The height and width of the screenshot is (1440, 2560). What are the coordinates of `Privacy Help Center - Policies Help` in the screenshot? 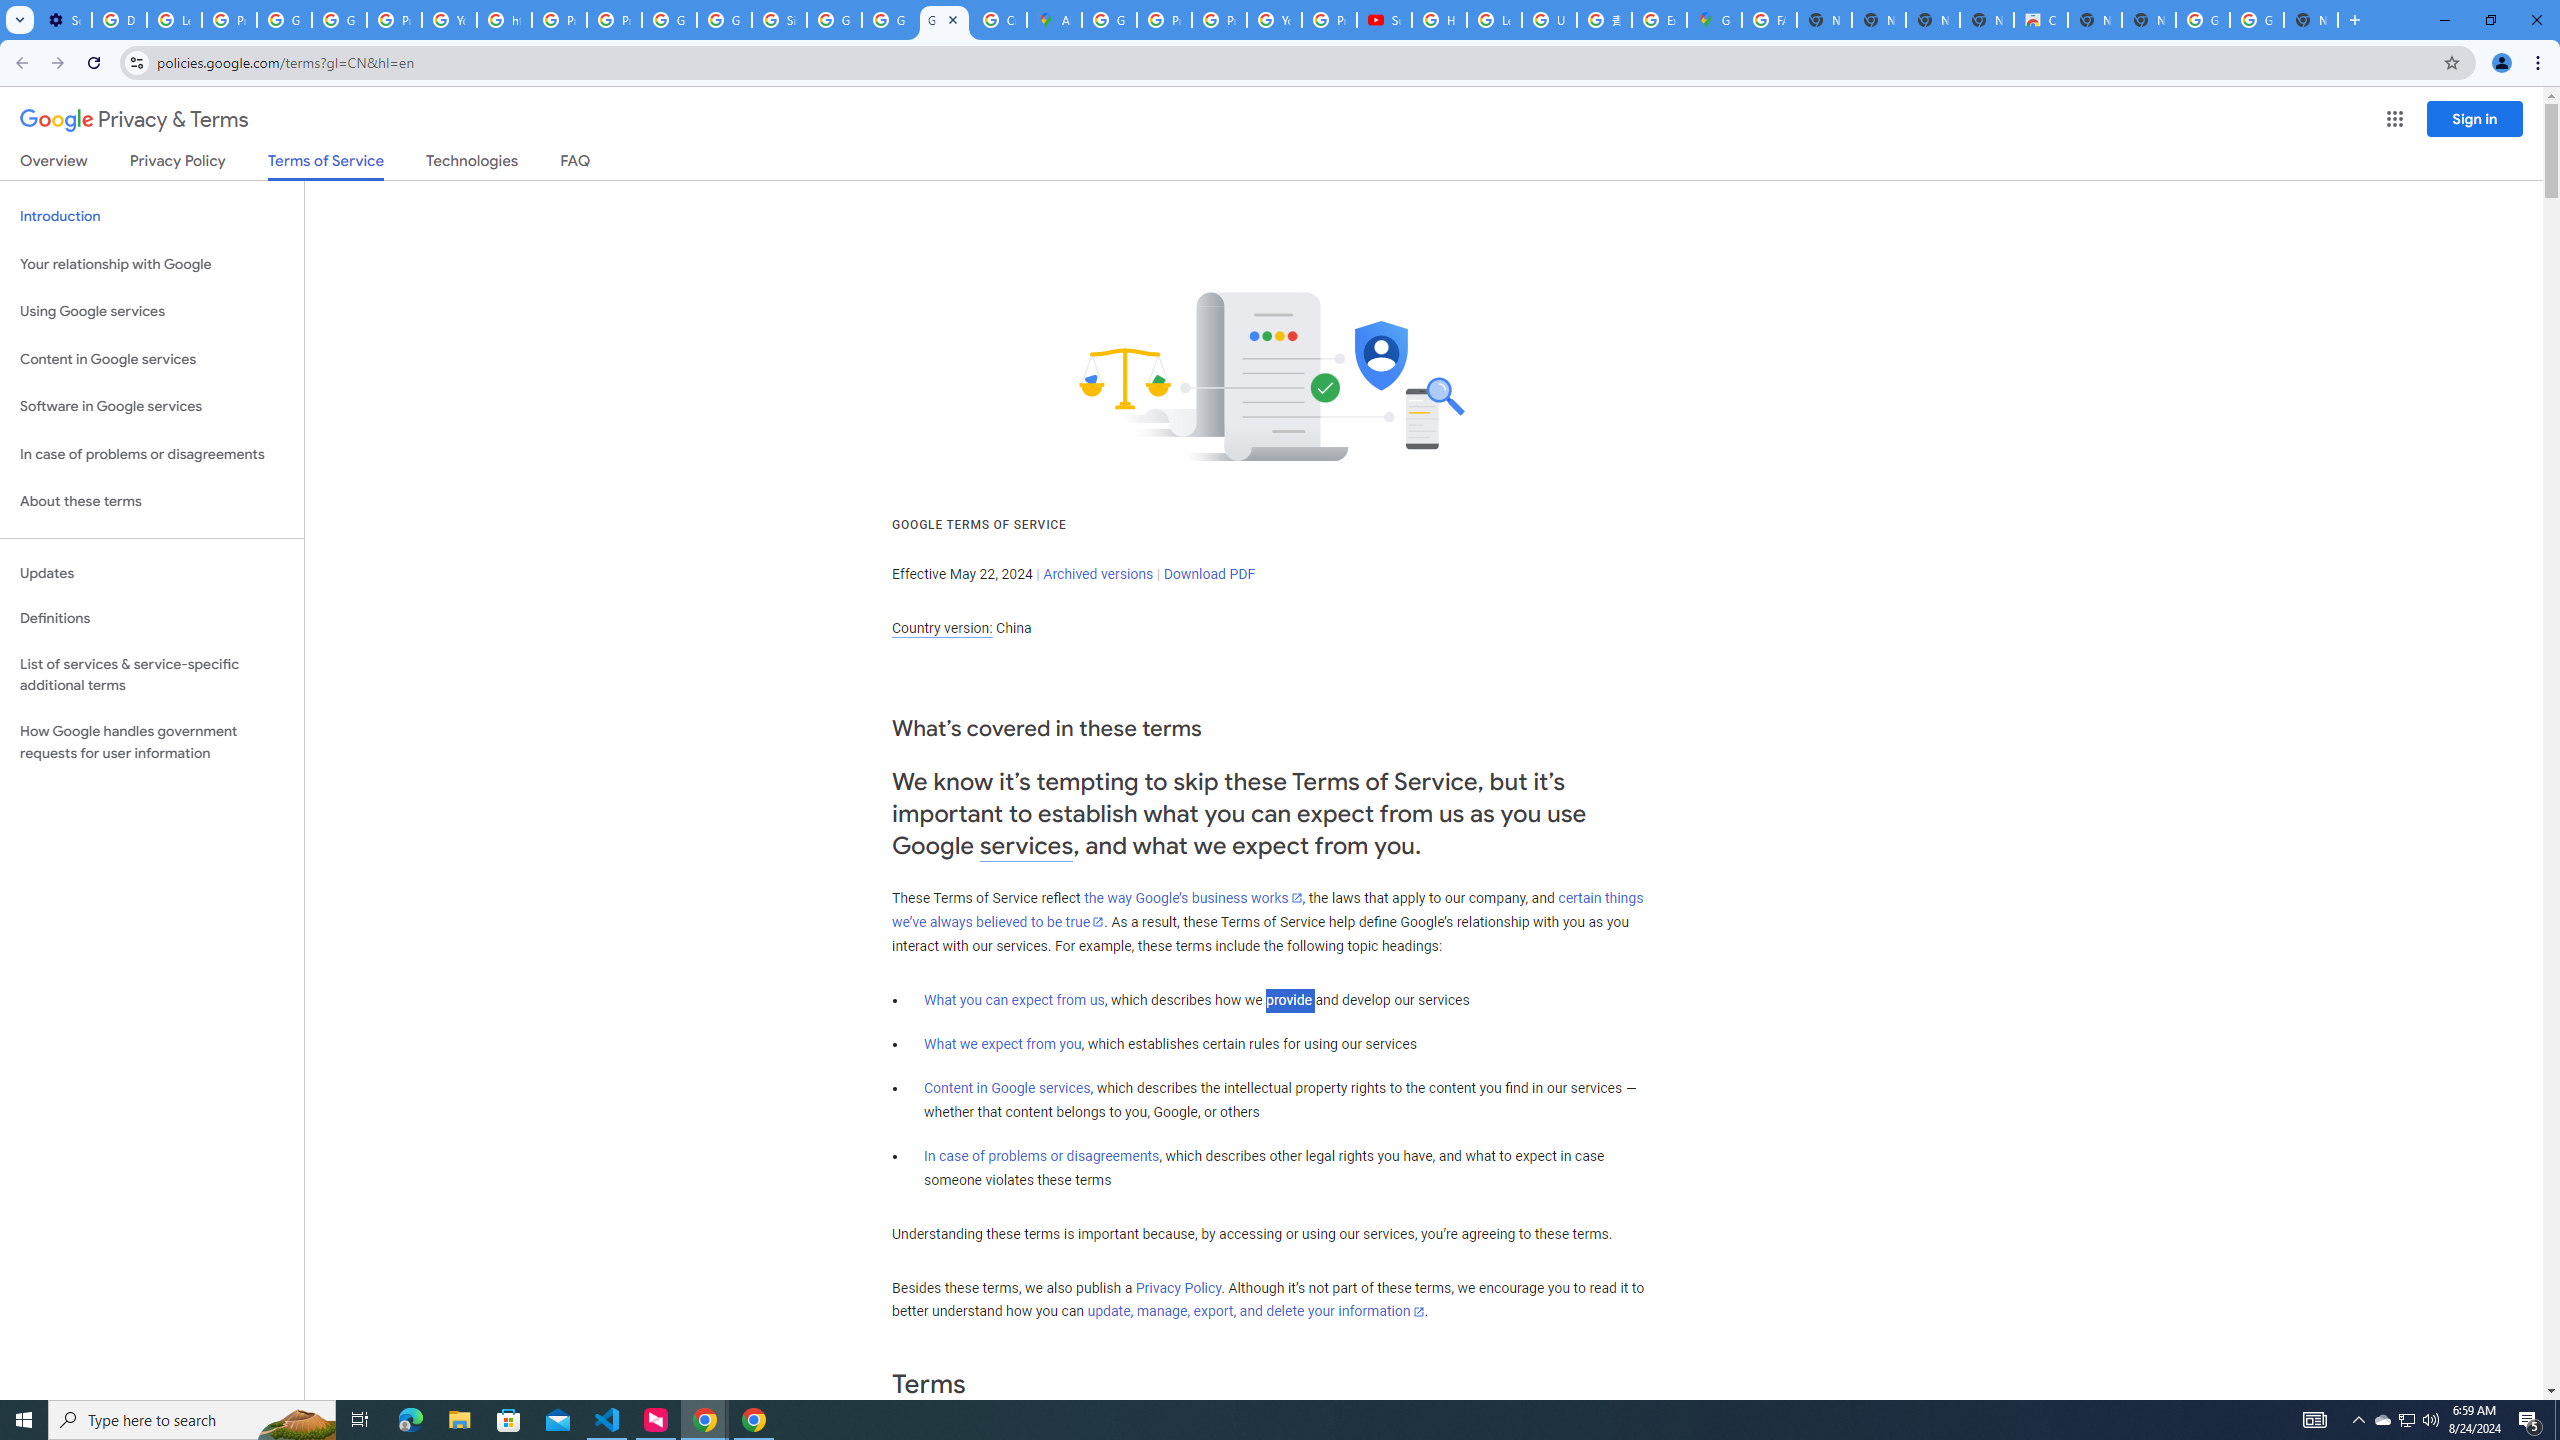 It's located at (1219, 20).